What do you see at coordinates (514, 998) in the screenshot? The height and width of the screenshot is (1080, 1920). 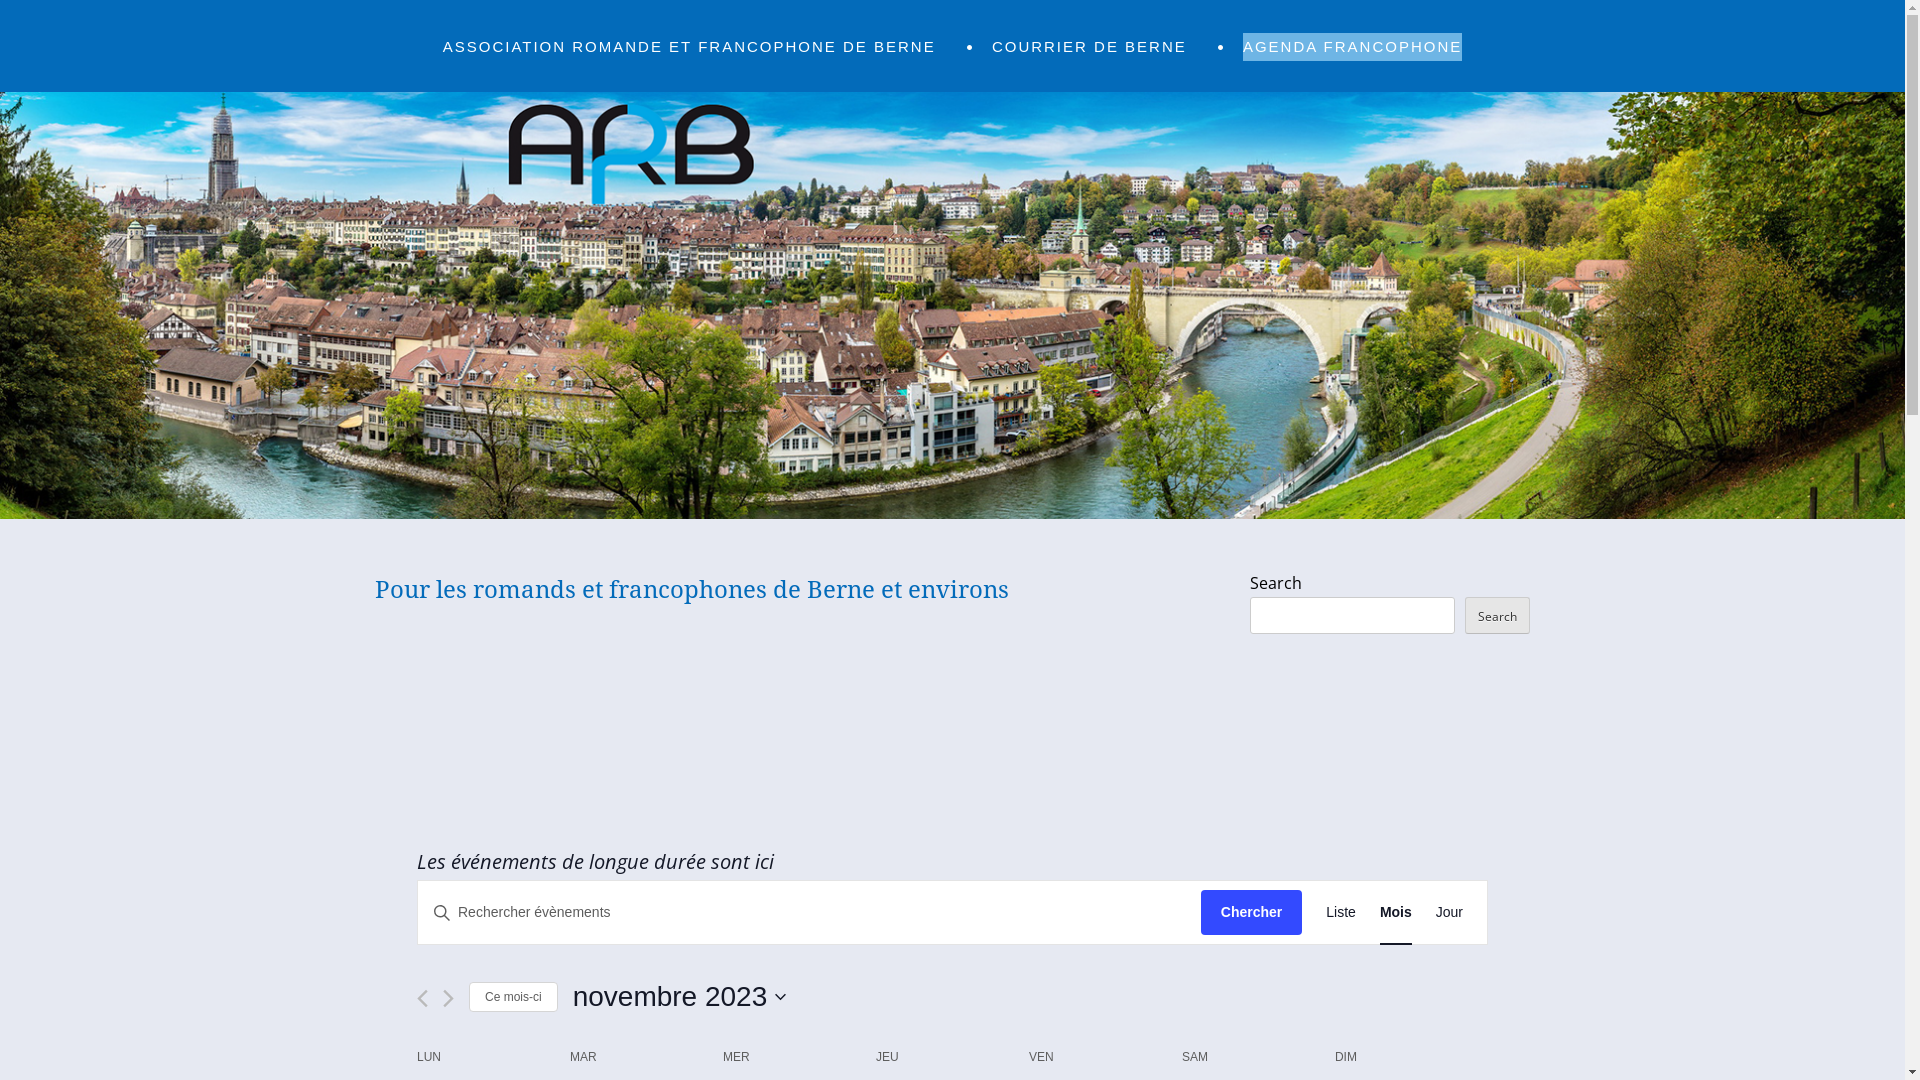 I see `Ce mois-ci` at bounding box center [514, 998].